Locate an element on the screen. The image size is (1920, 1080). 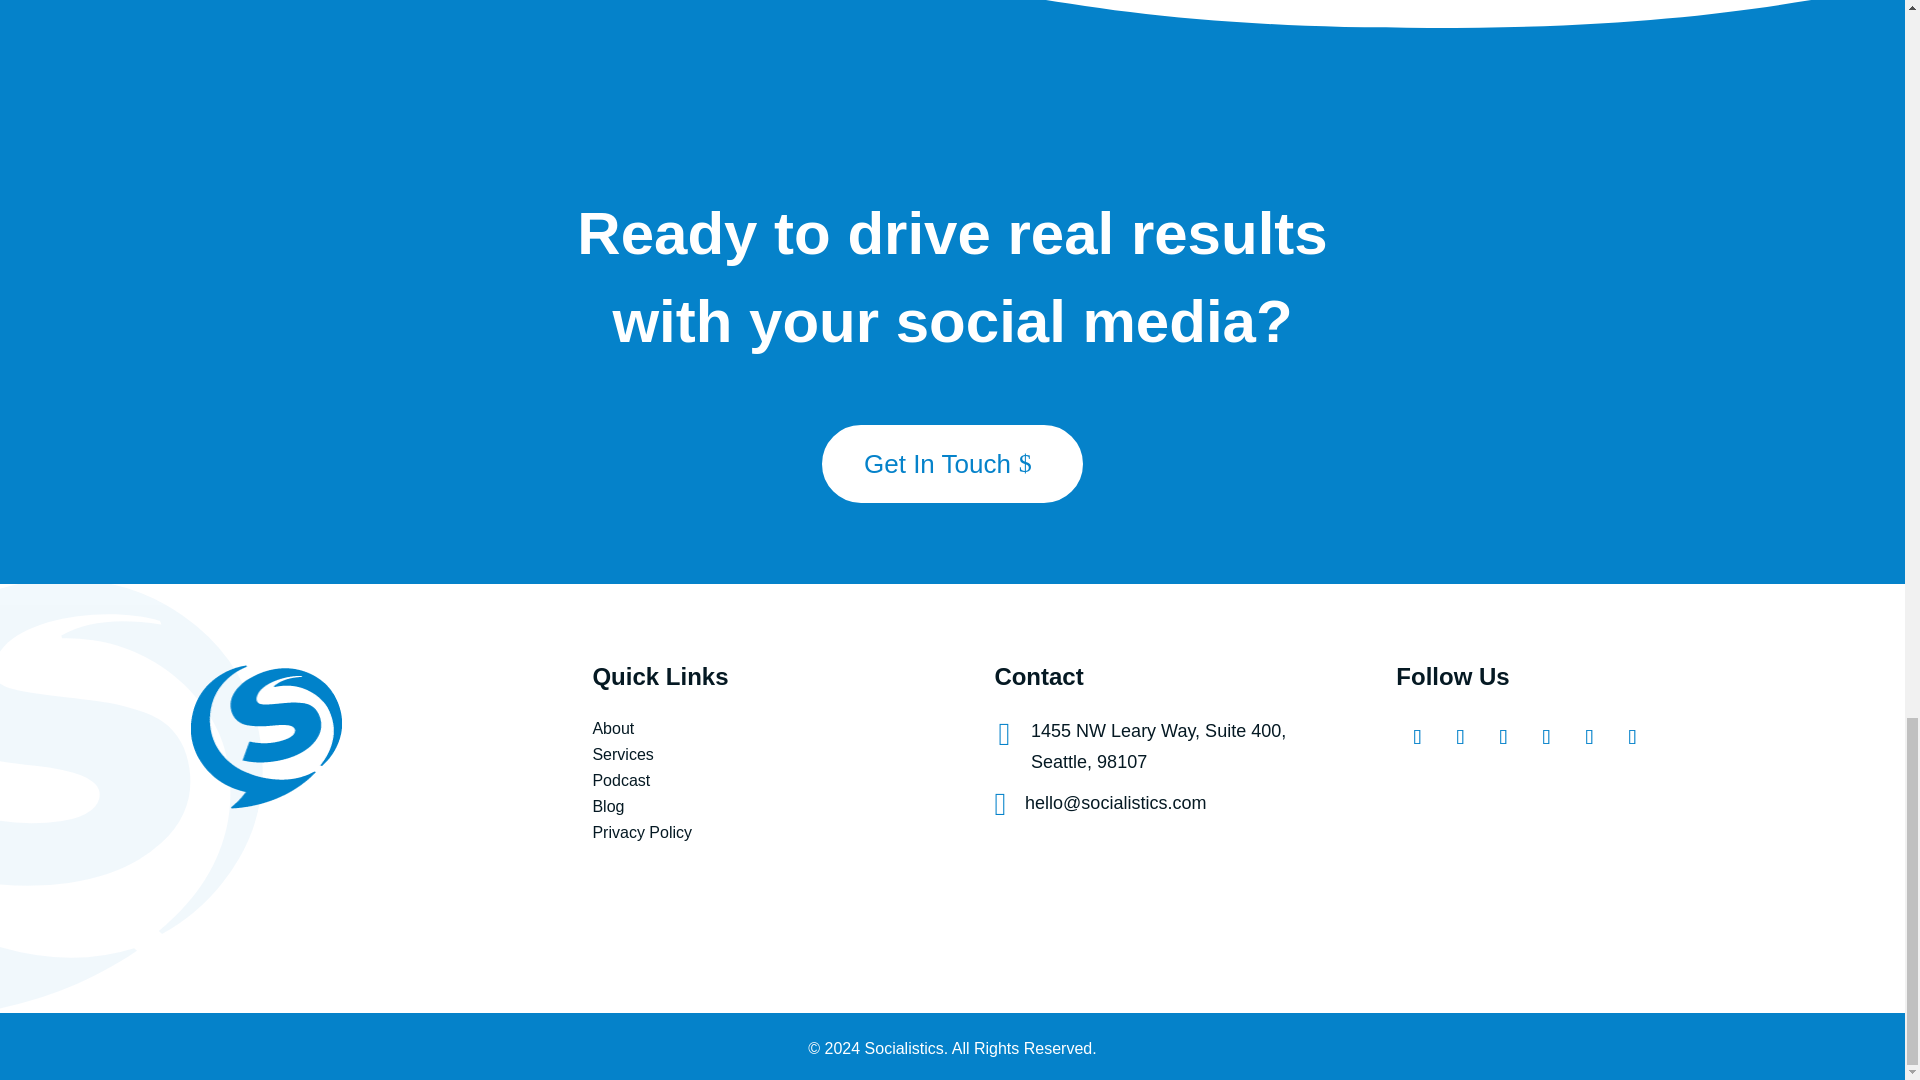
Follow on Facebook is located at coordinates (1412, 733).